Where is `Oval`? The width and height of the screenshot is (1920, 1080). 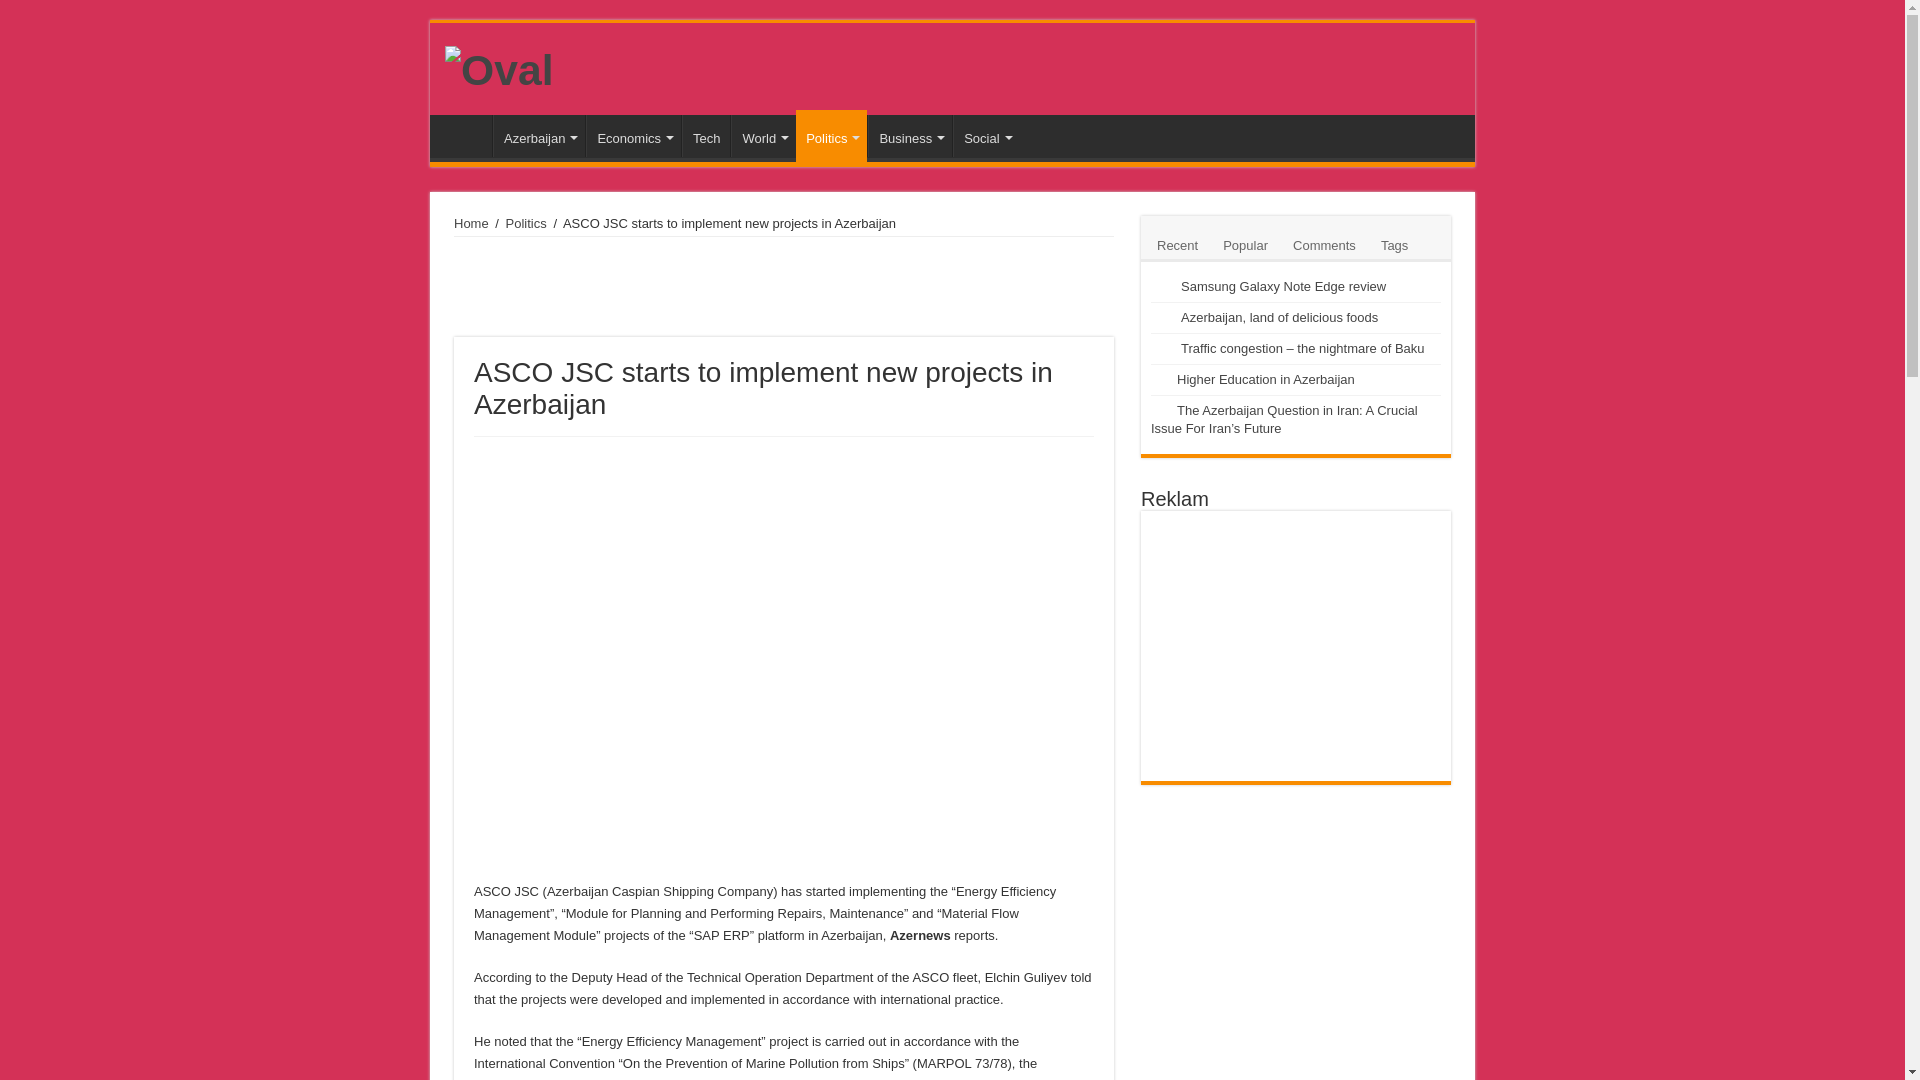
Oval is located at coordinates (498, 66).